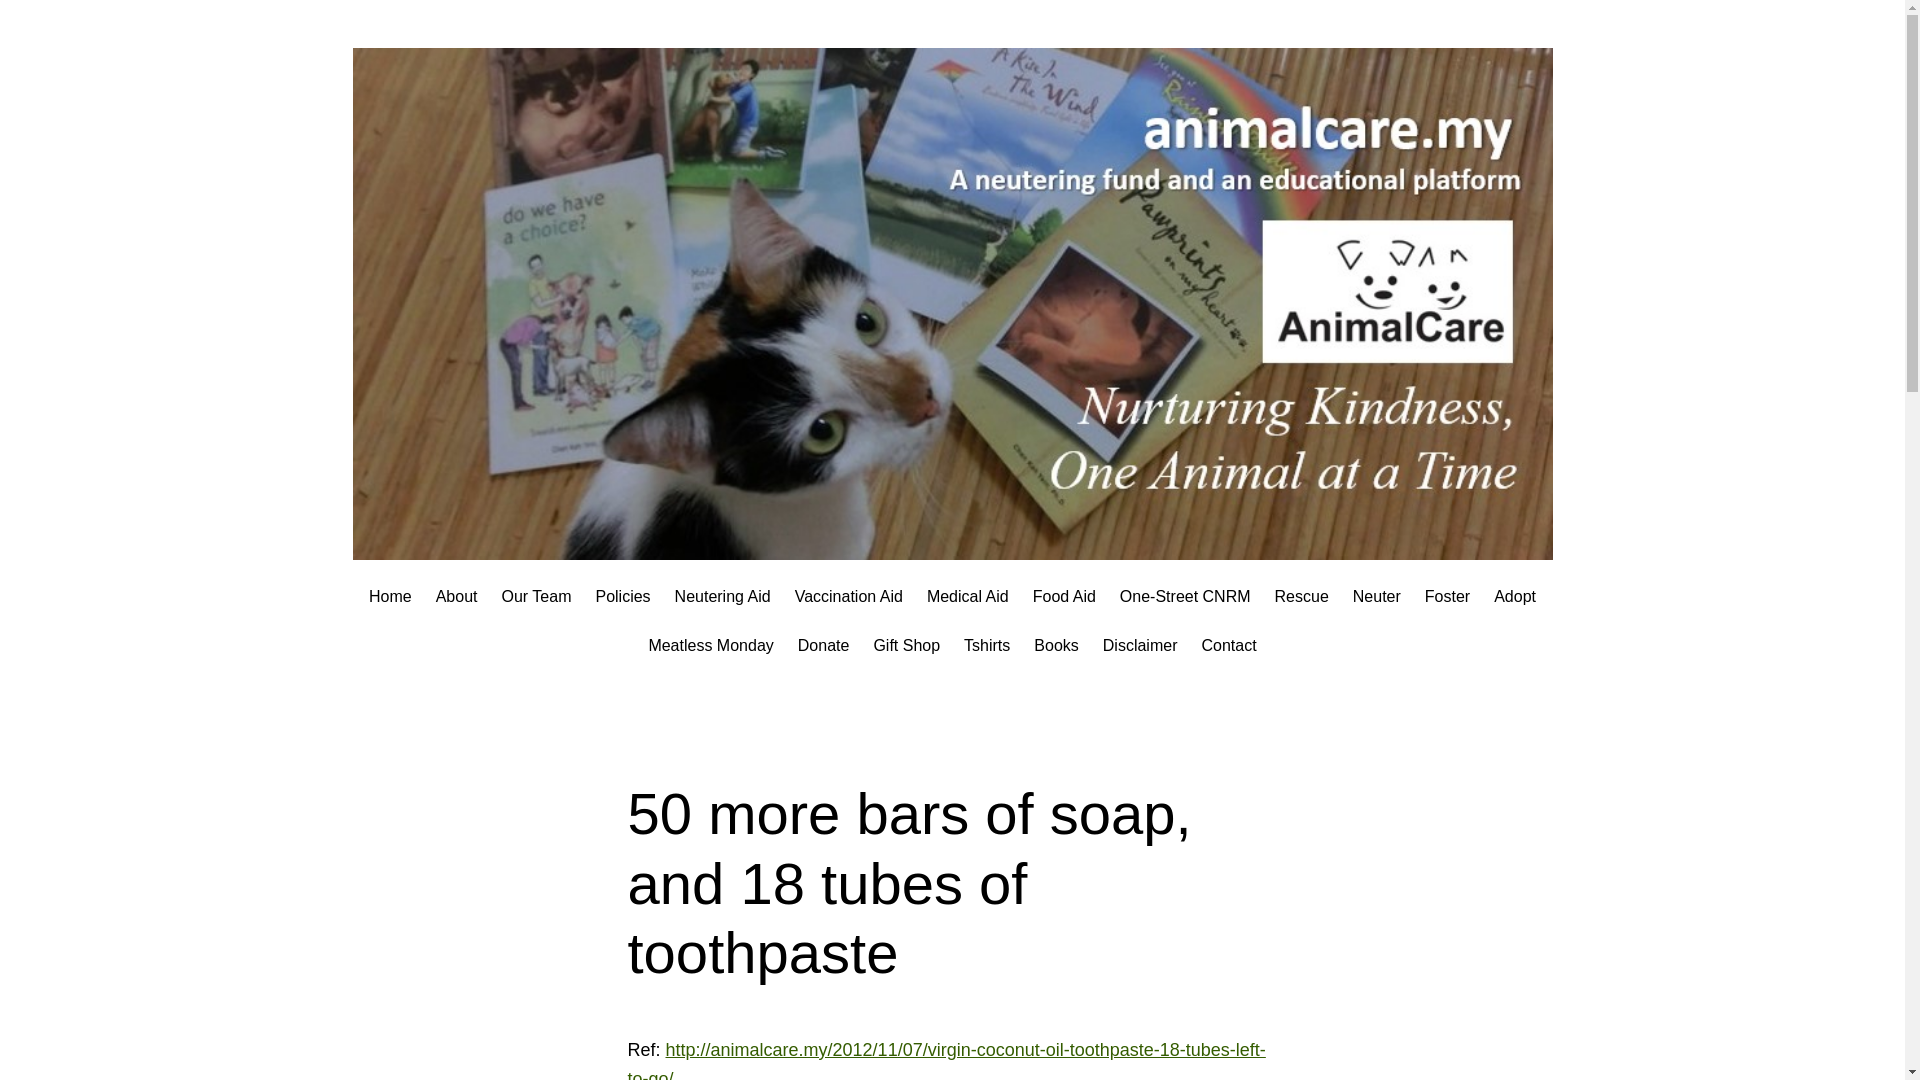  What do you see at coordinates (710, 645) in the screenshot?
I see `Meatless Monday` at bounding box center [710, 645].